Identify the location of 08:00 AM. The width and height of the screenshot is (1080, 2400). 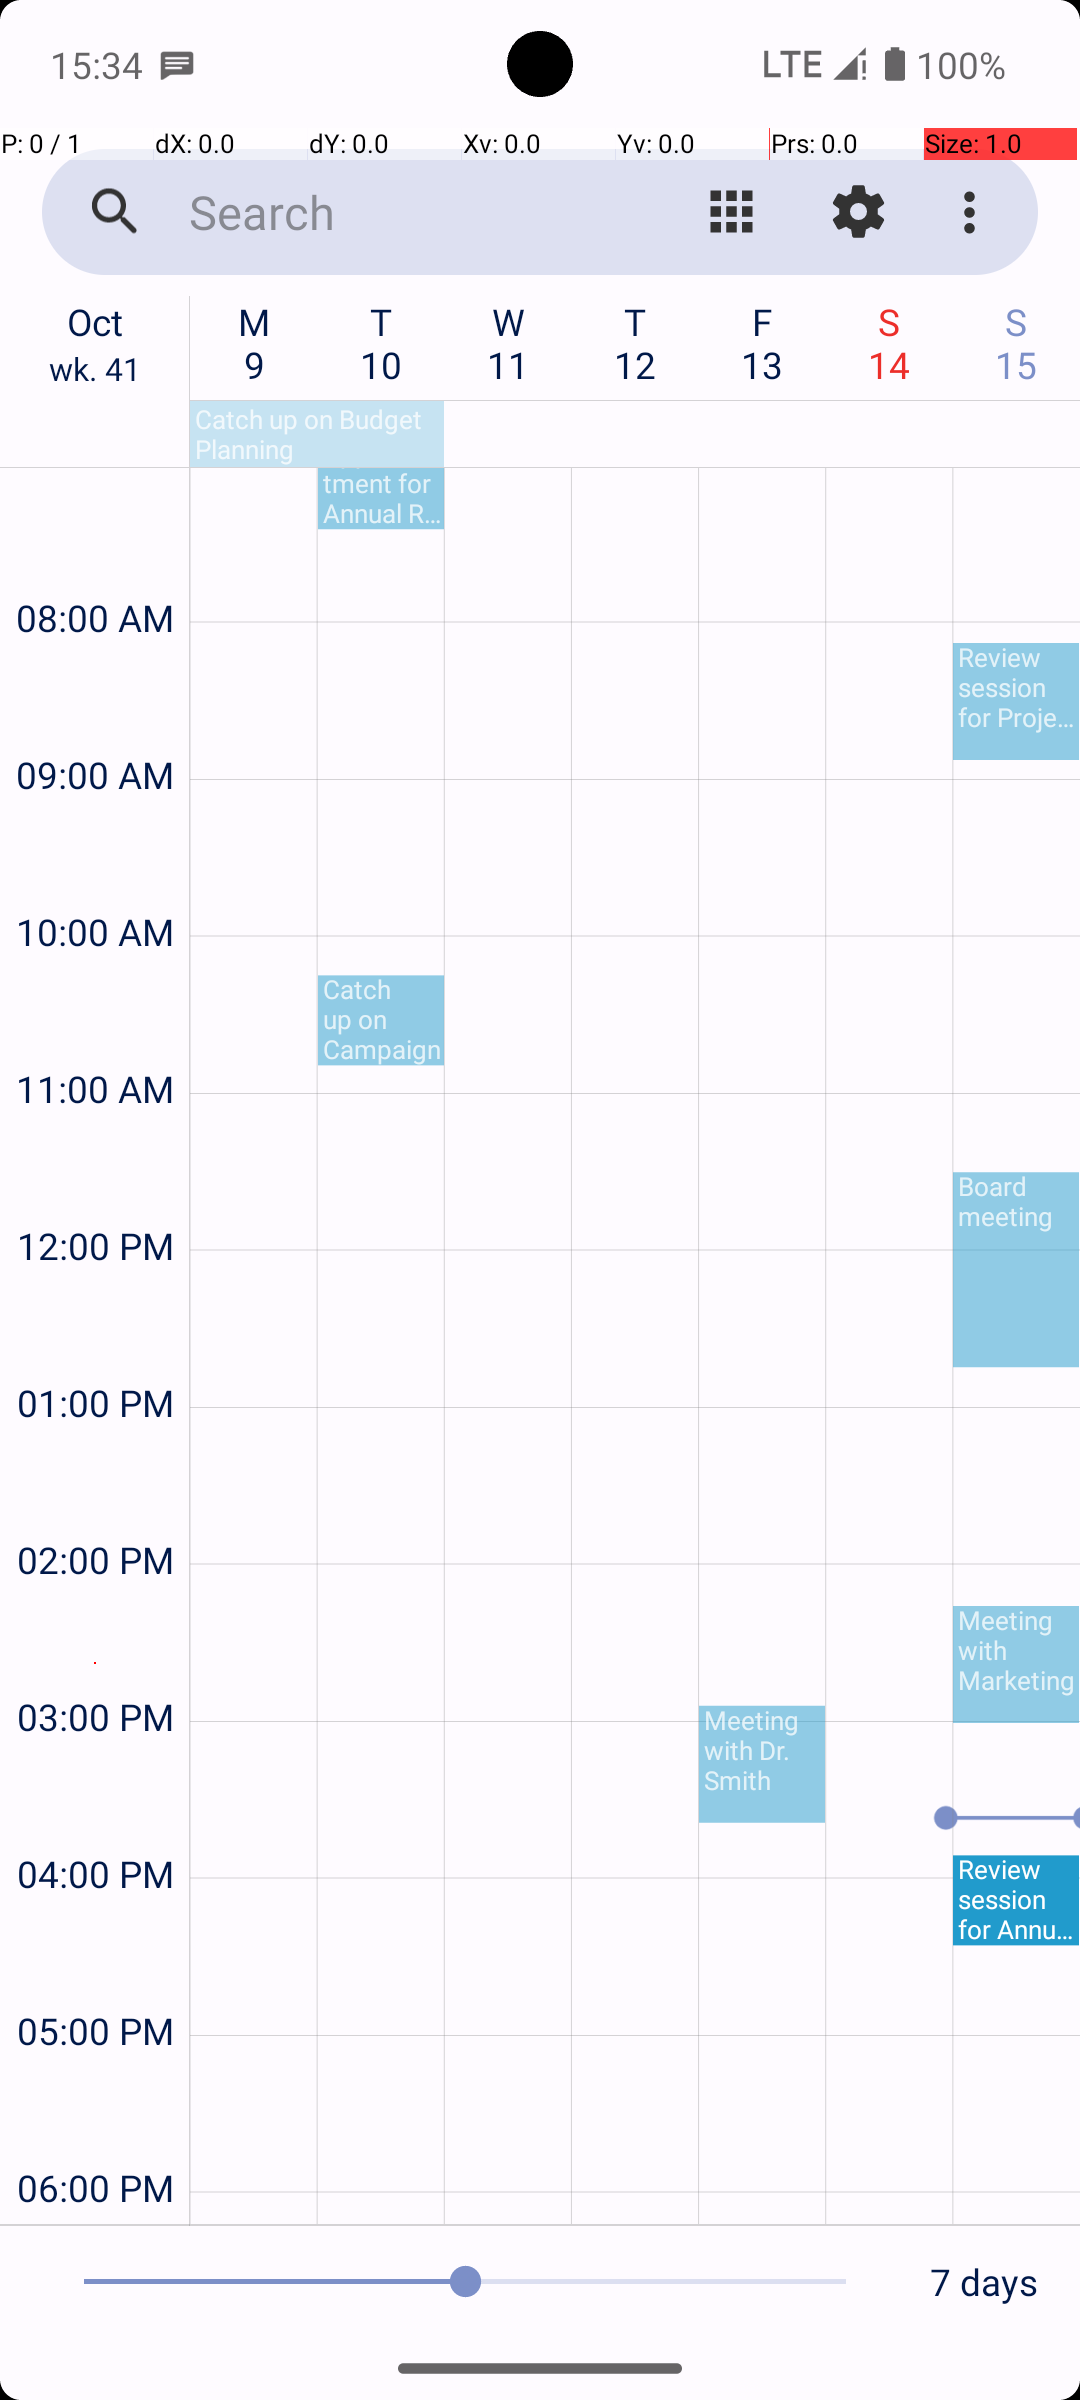
(95, 564).